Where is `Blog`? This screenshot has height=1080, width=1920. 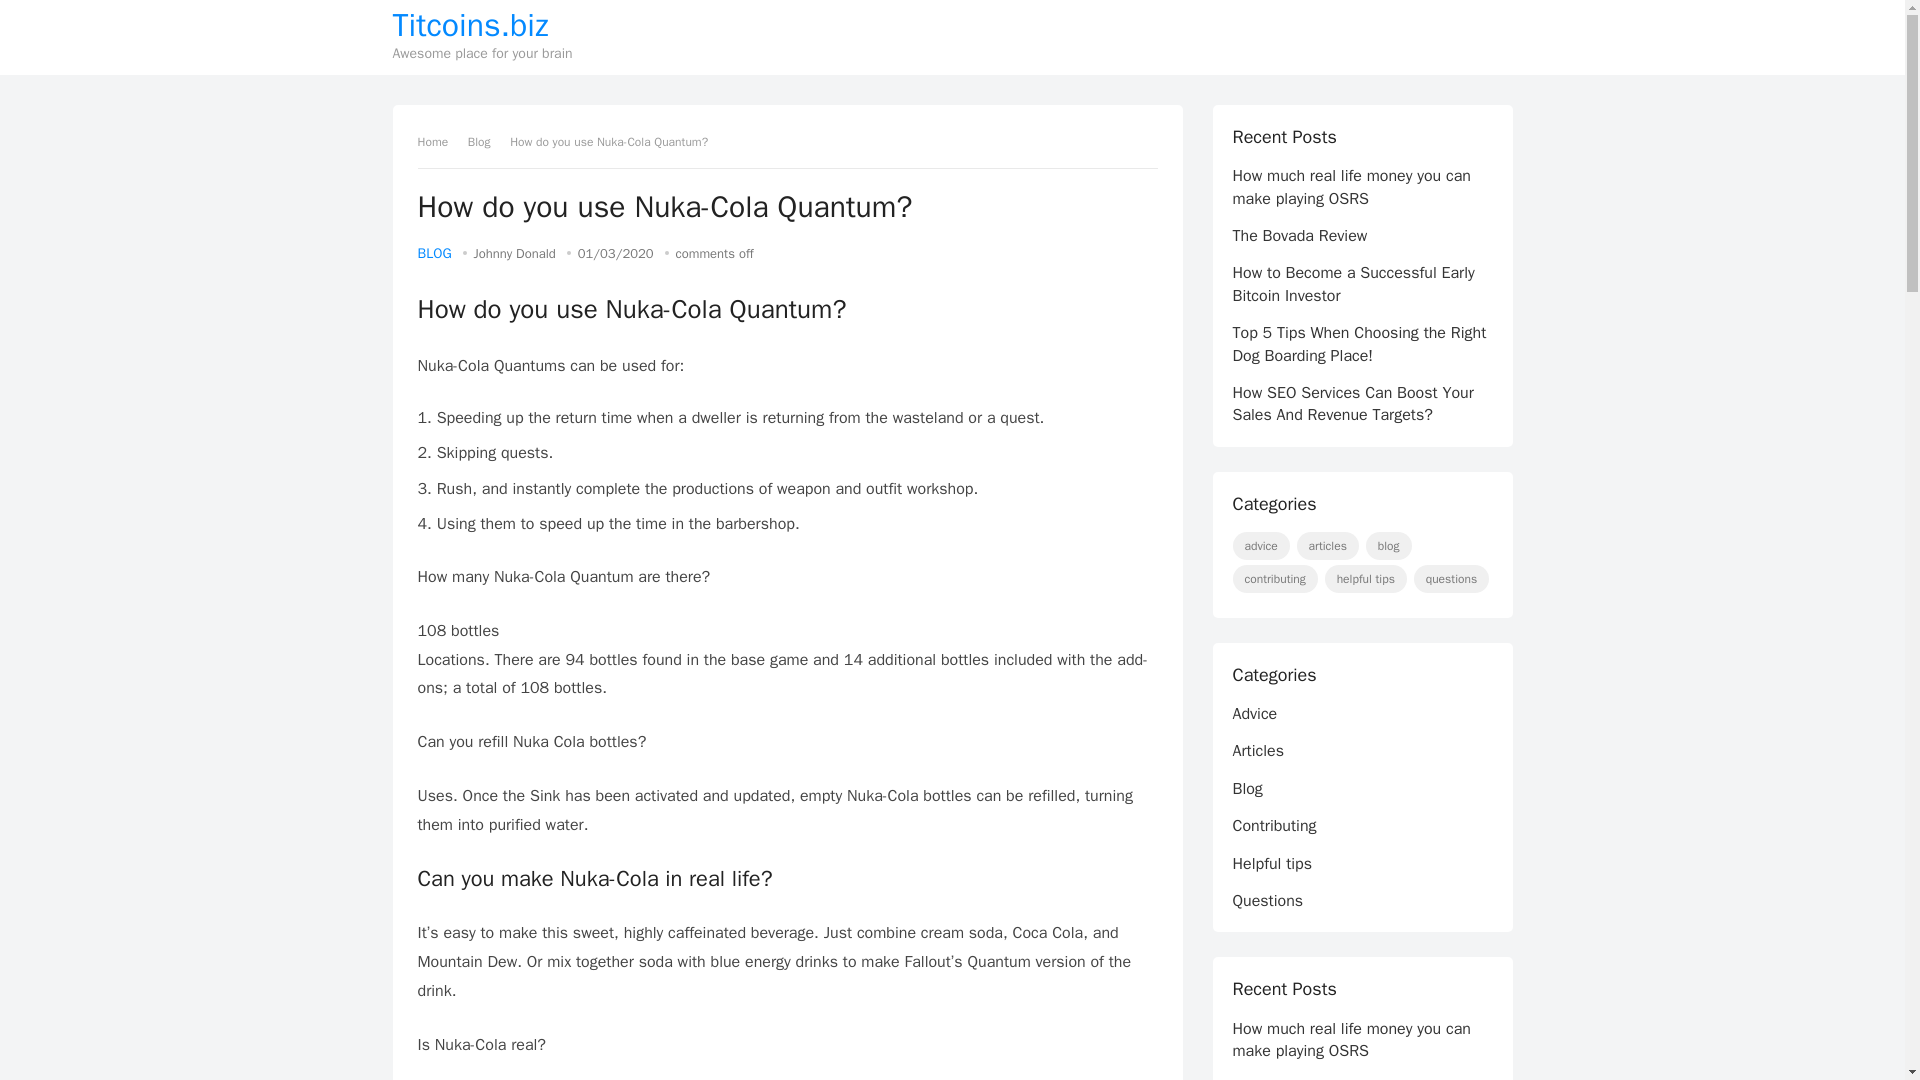 Blog is located at coordinates (486, 142).